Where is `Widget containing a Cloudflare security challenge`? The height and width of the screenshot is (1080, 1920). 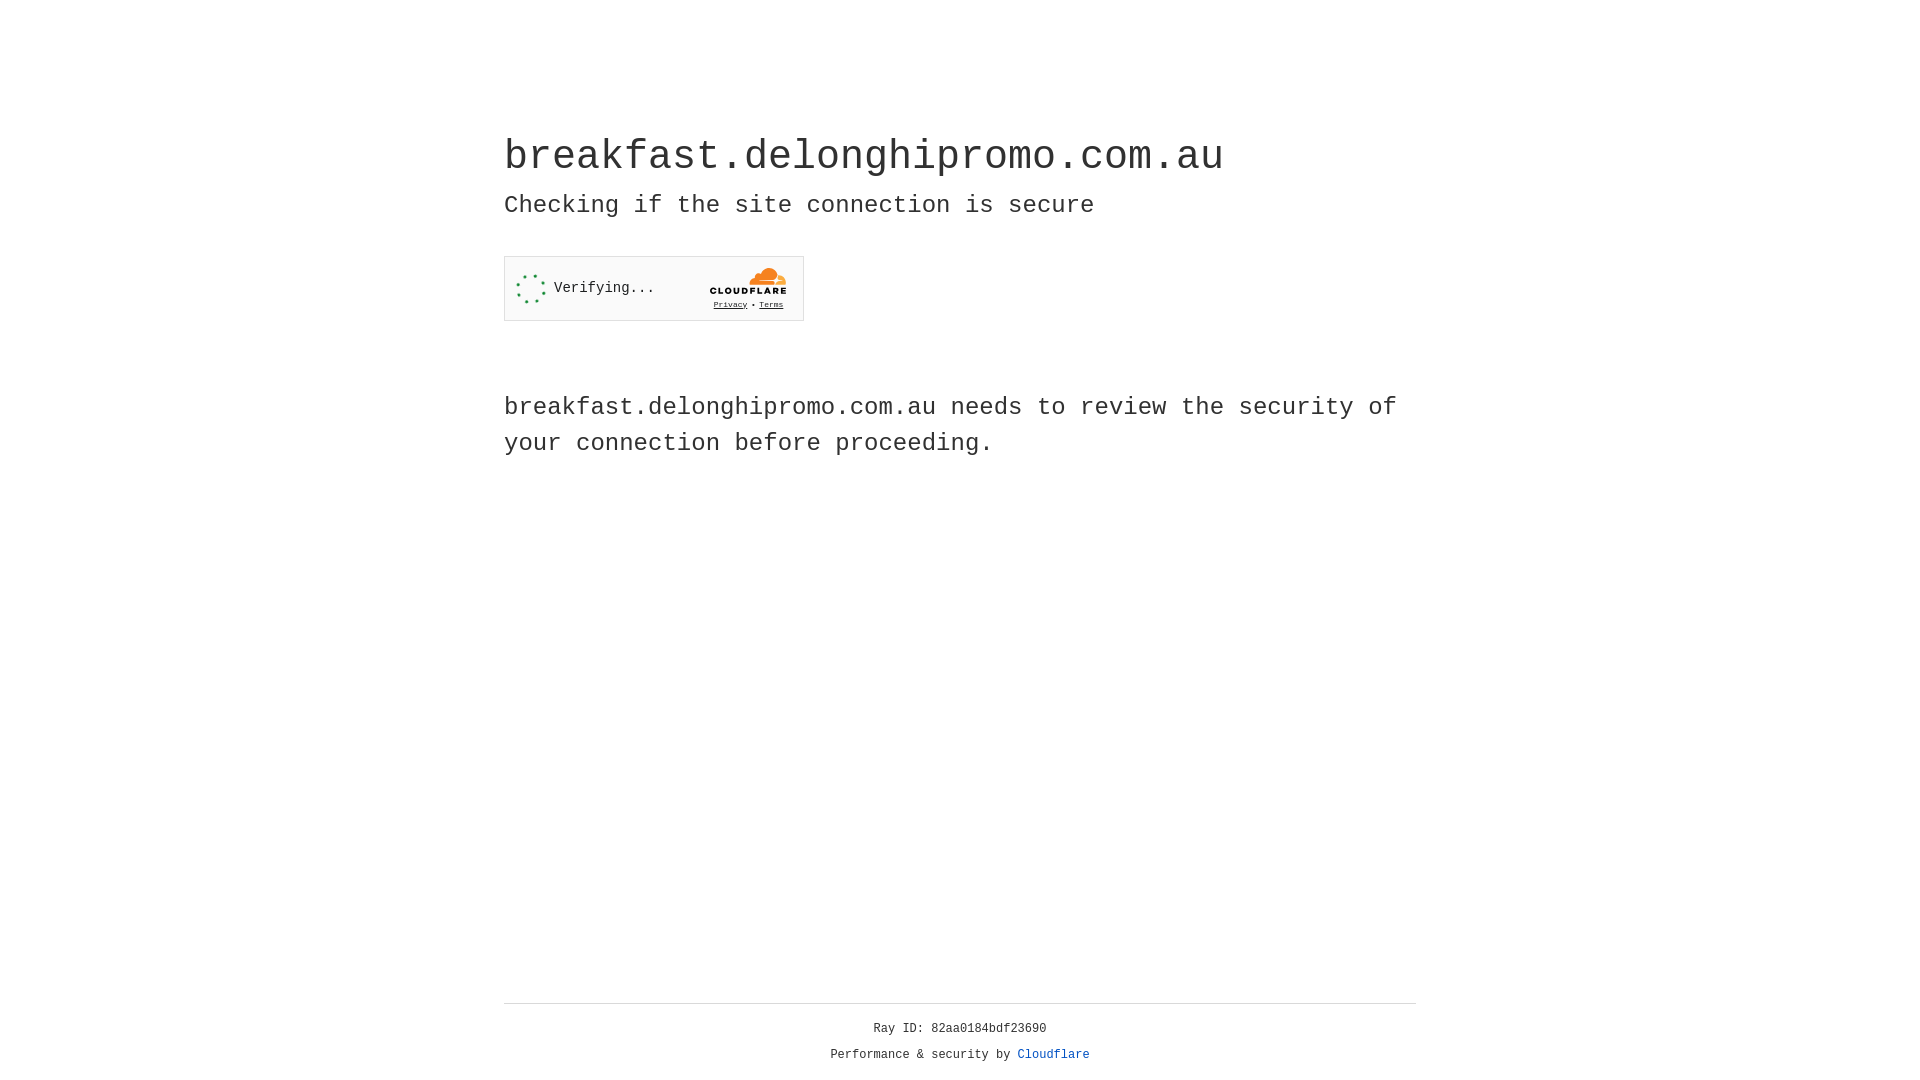
Widget containing a Cloudflare security challenge is located at coordinates (654, 288).